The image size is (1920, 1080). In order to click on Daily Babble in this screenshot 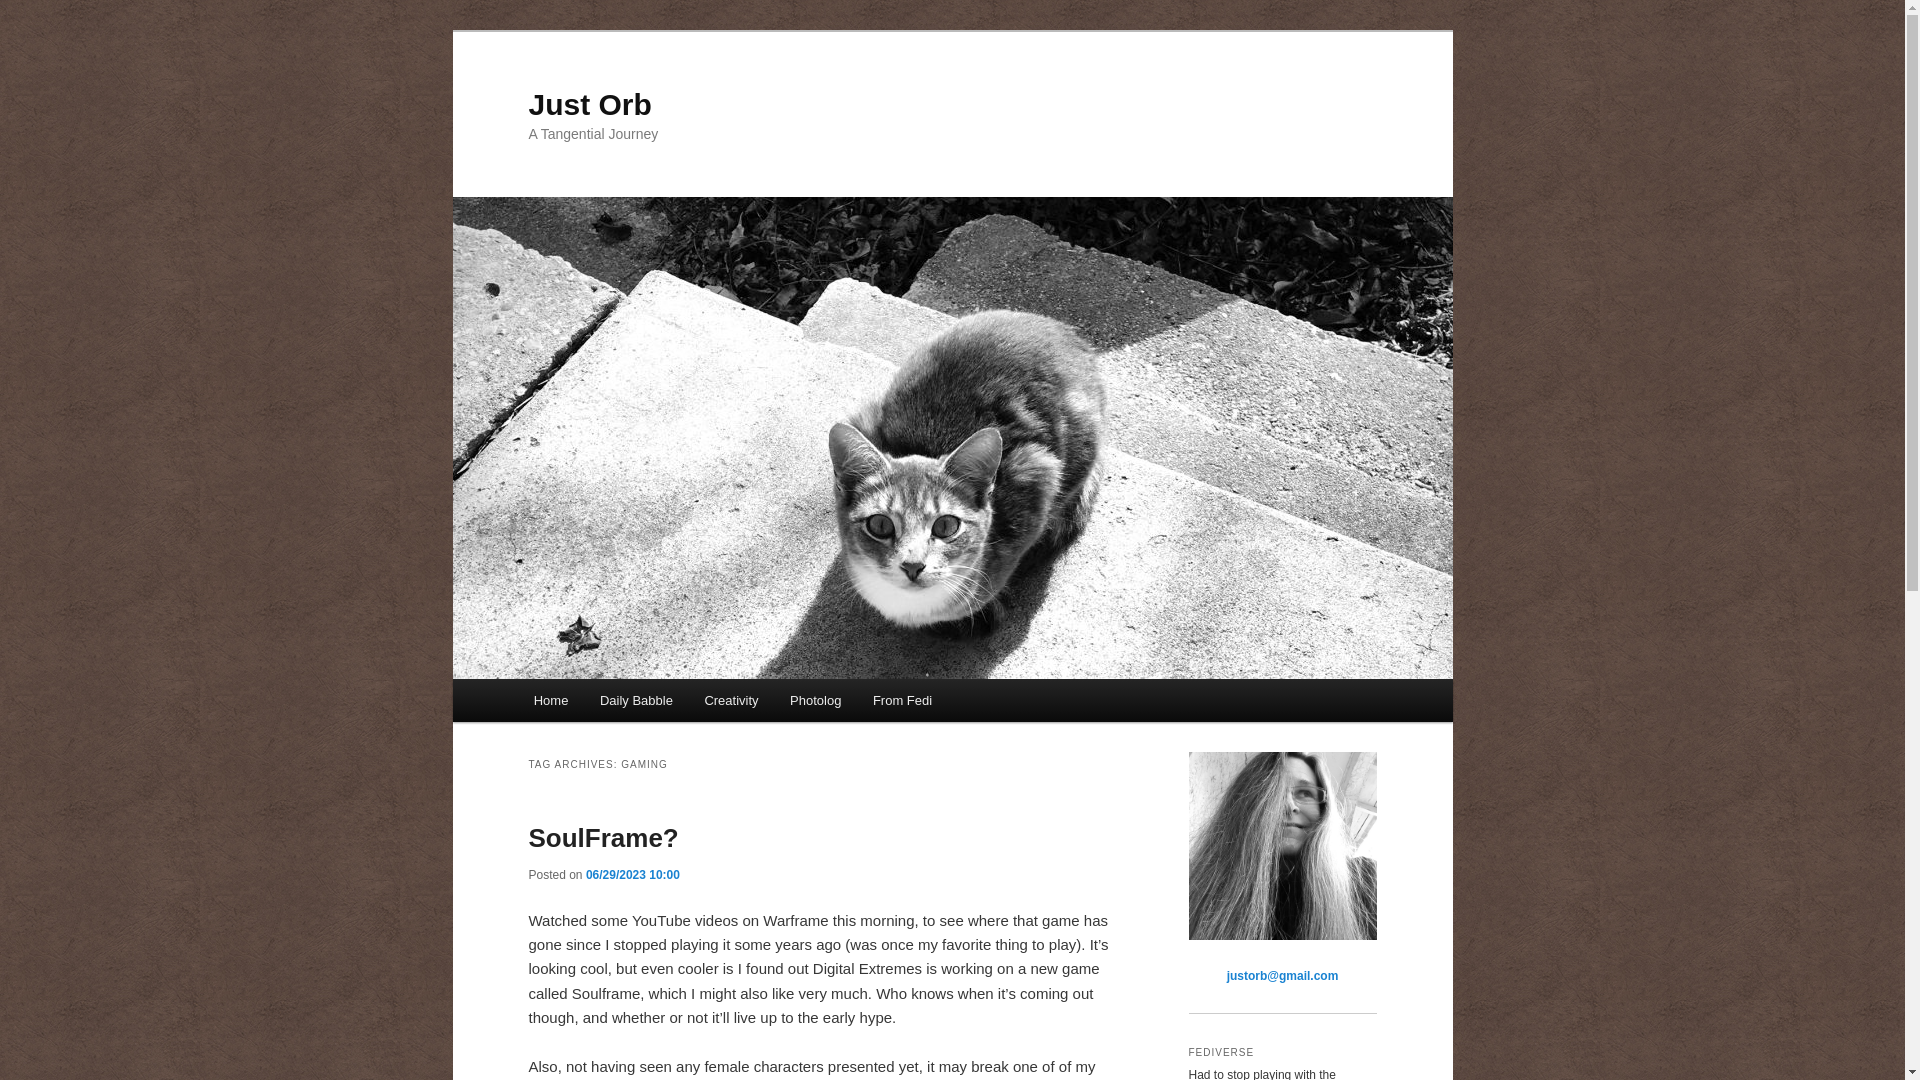, I will do `click(636, 700)`.